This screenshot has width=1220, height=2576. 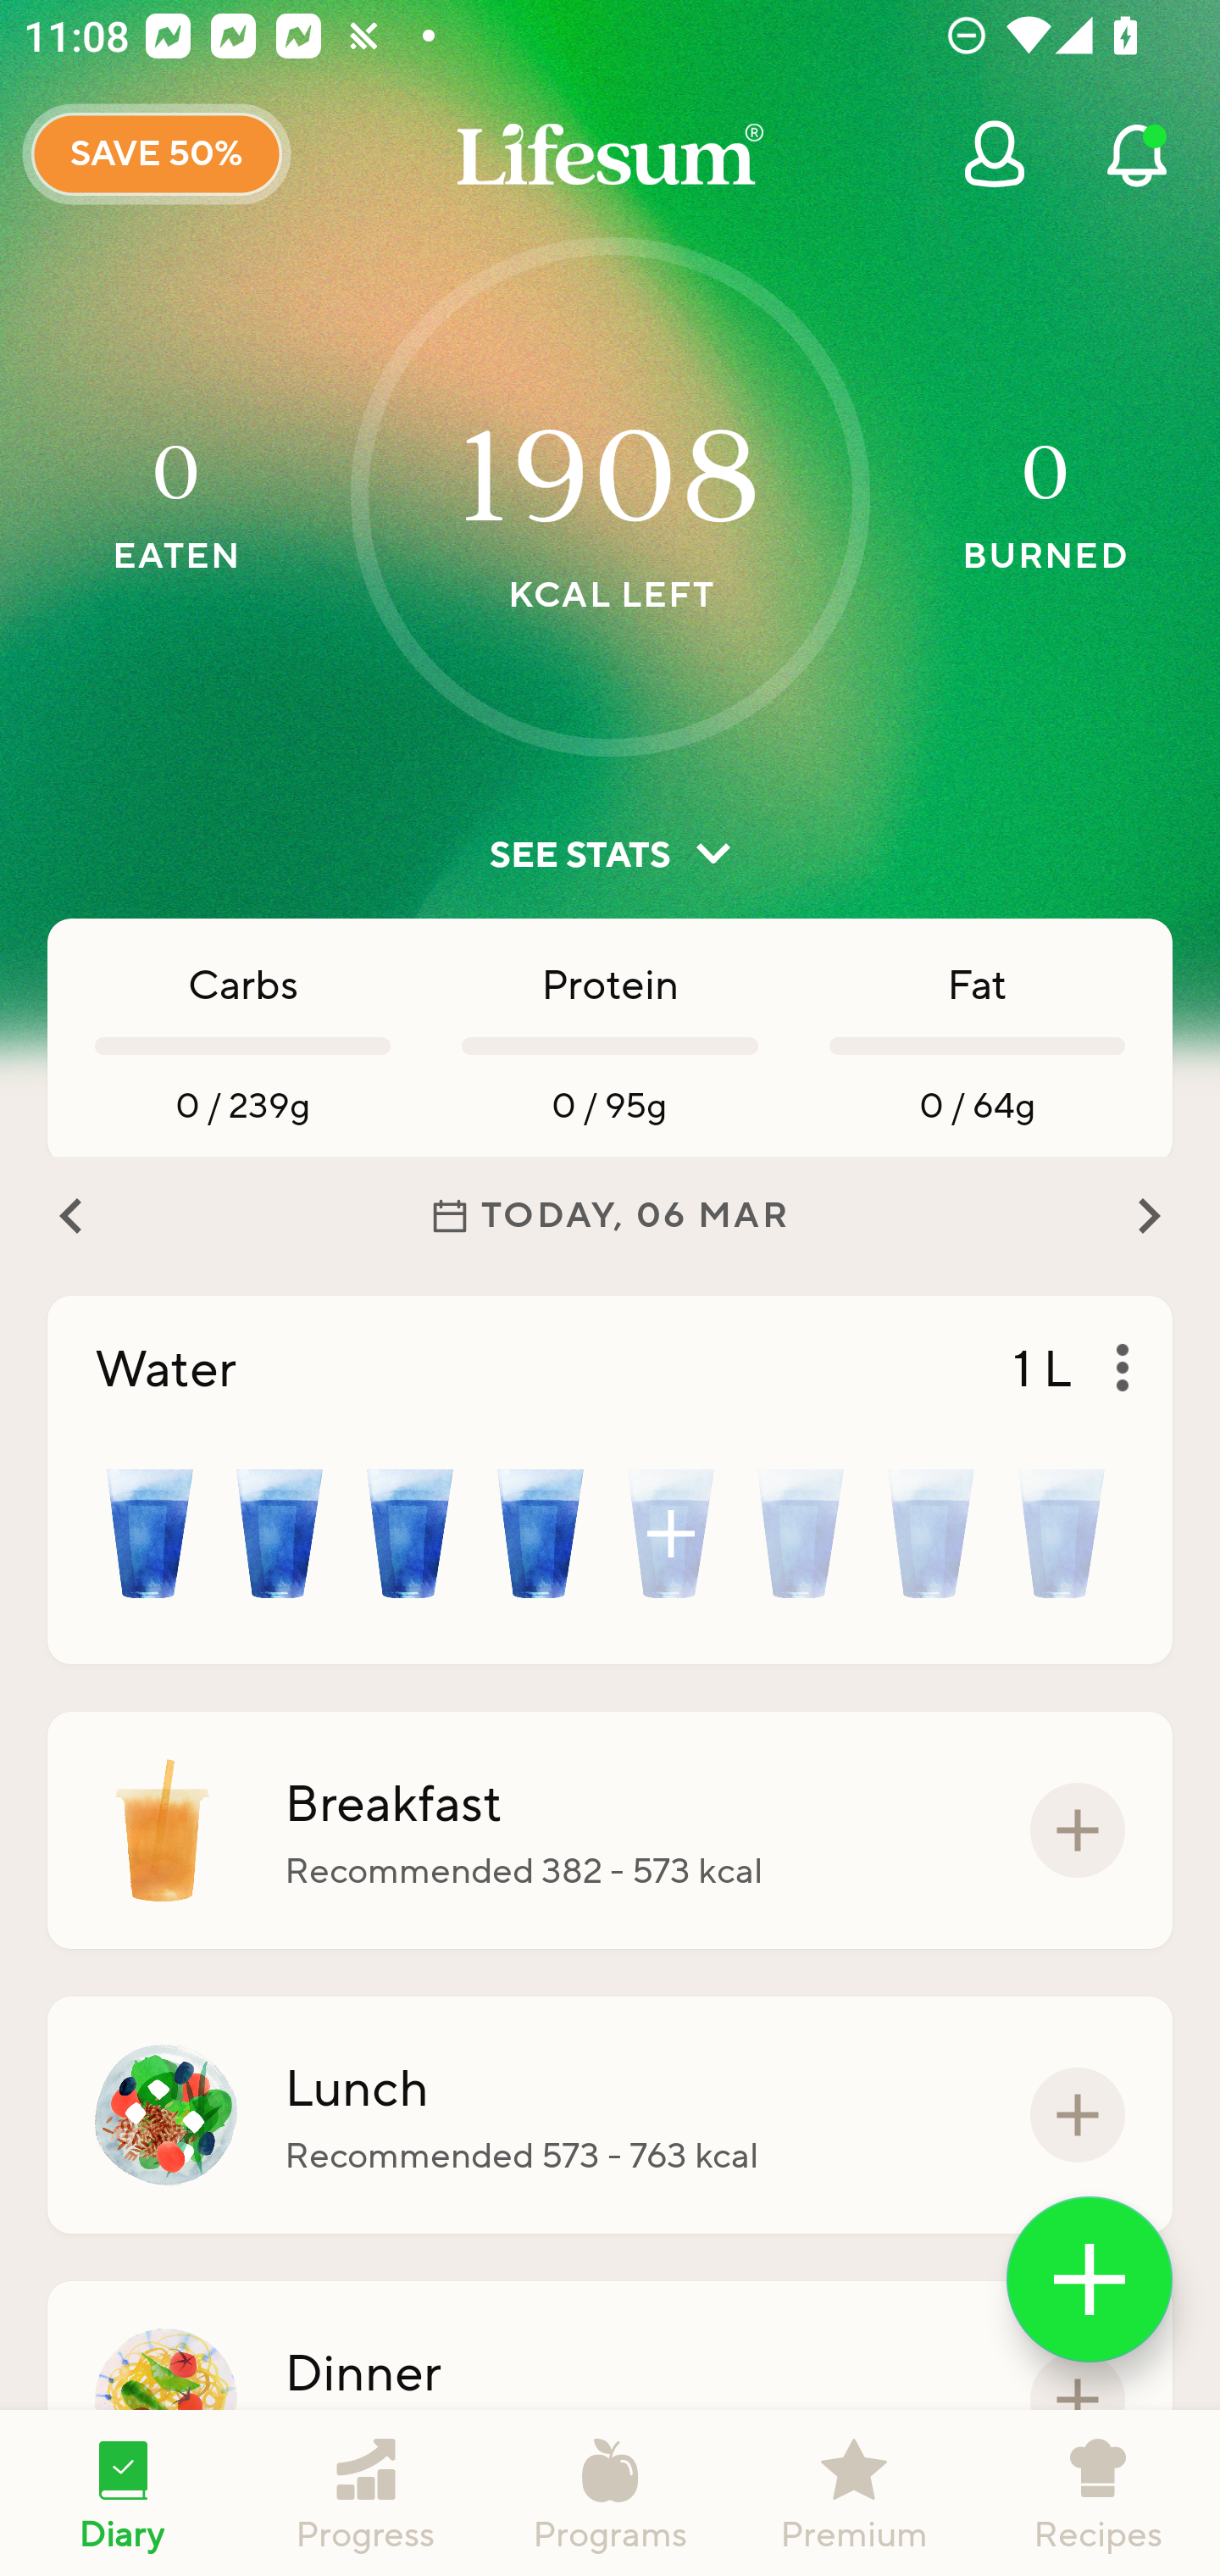 I want to click on Lunch Recommended 573 - 763 kcal, so click(x=610, y=2115).